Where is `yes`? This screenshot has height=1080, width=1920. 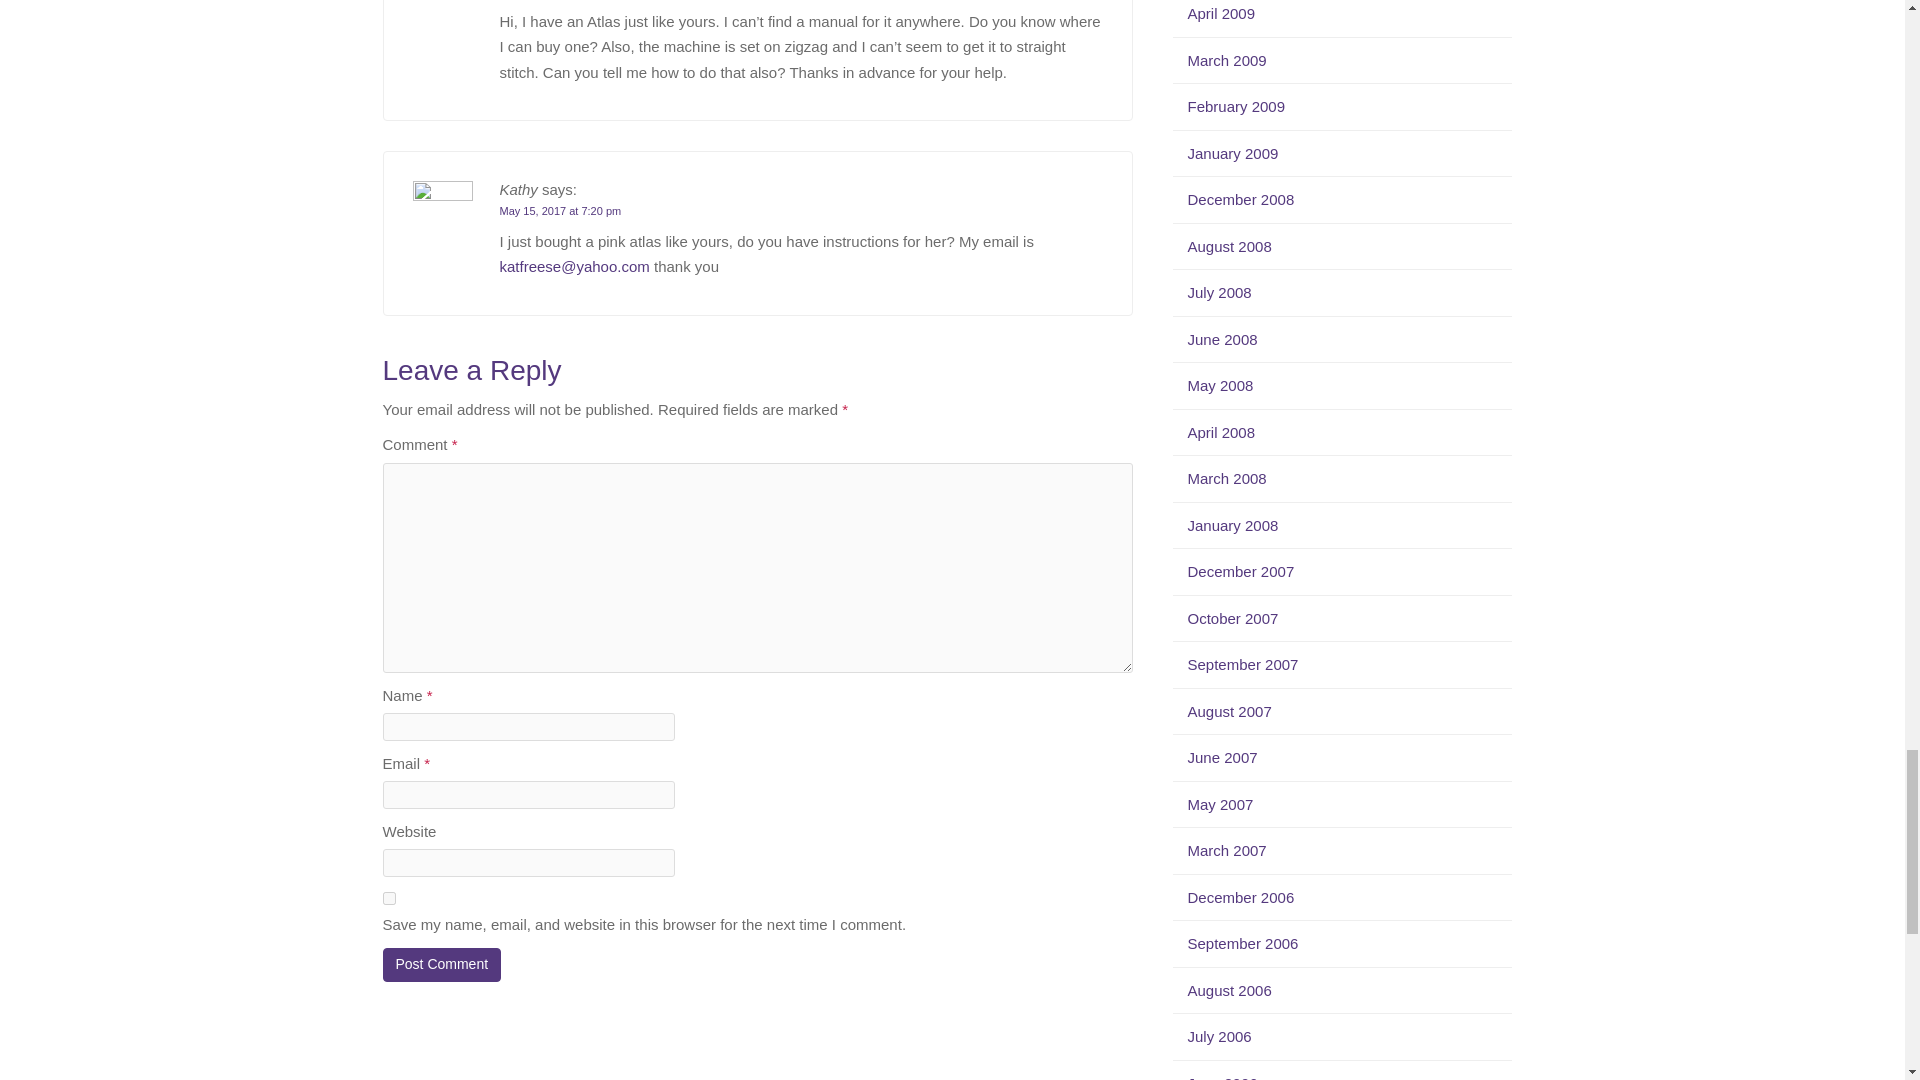 yes is located at coordinates (388, 898).